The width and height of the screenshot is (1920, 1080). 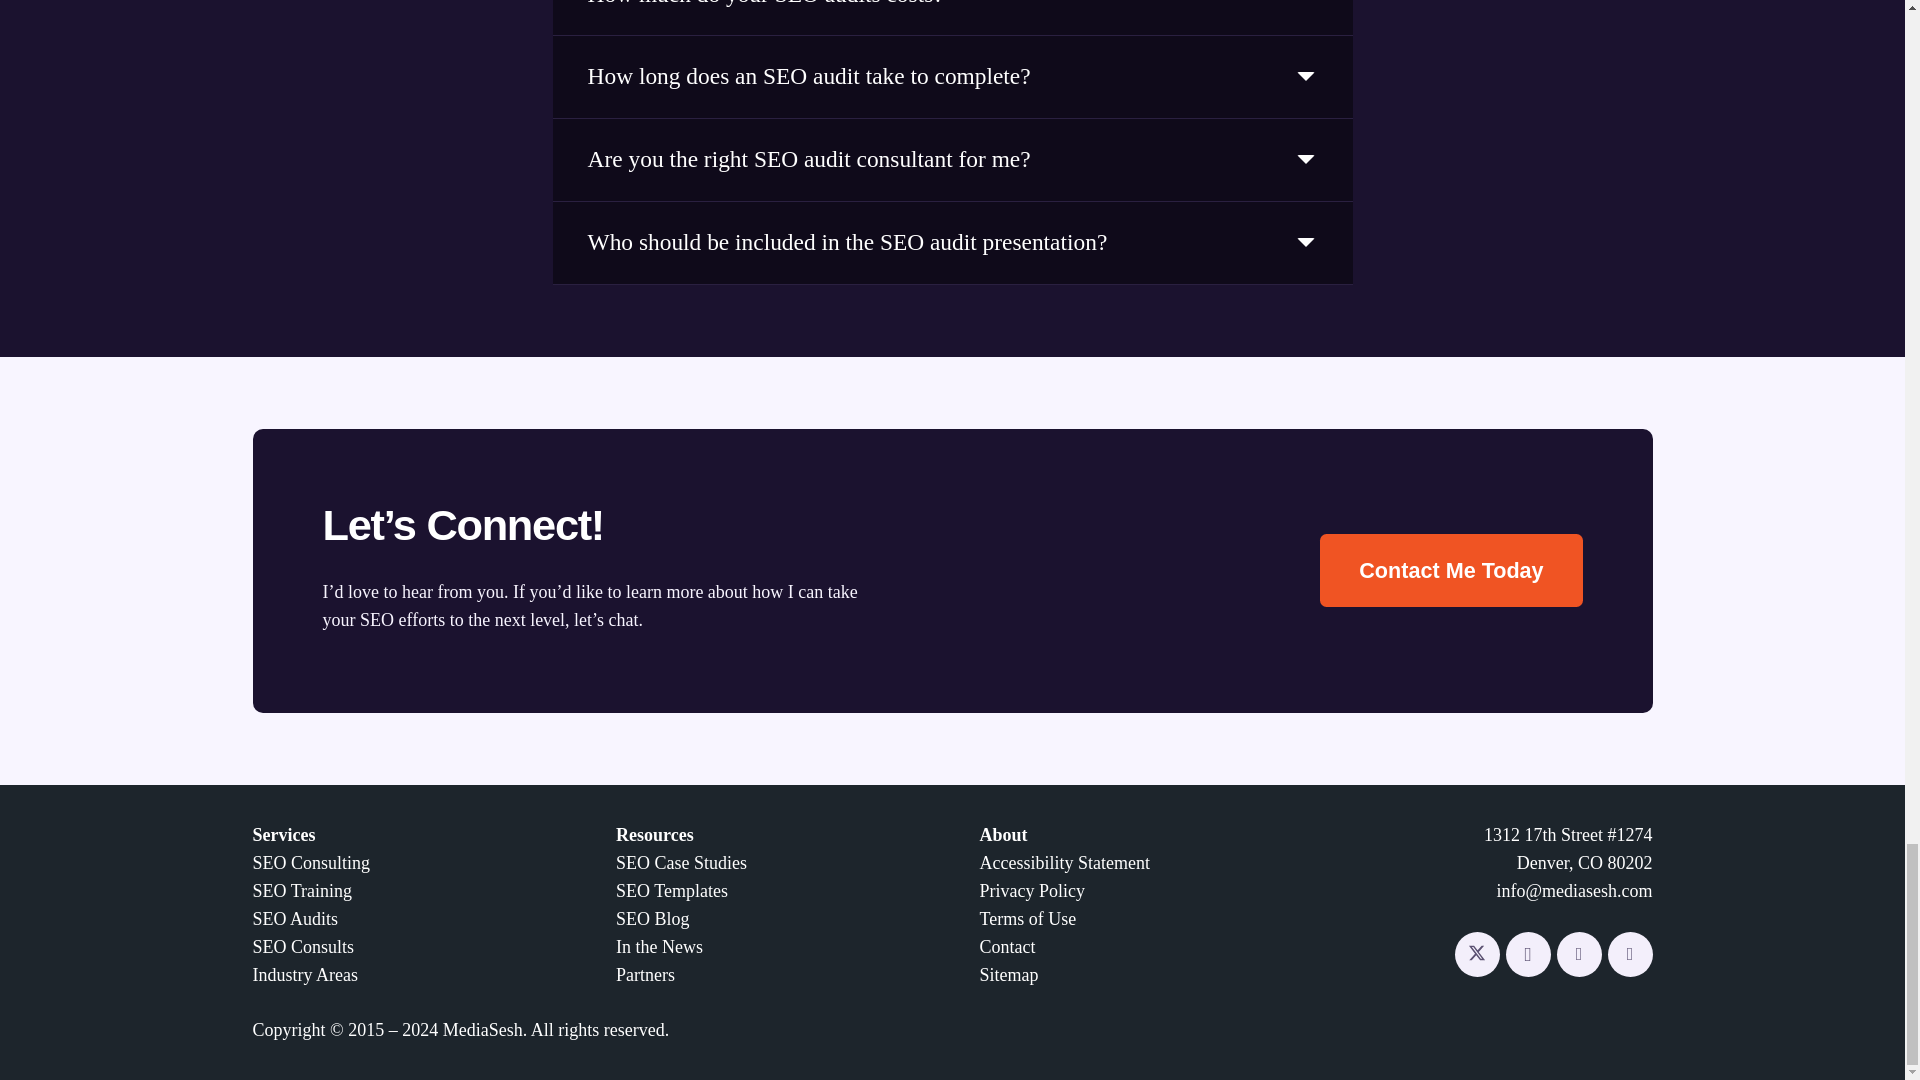 What do you see at coordinates (1630, 954) in the screenshot?
I see `YouTube` at bounding box center [1630, 954].